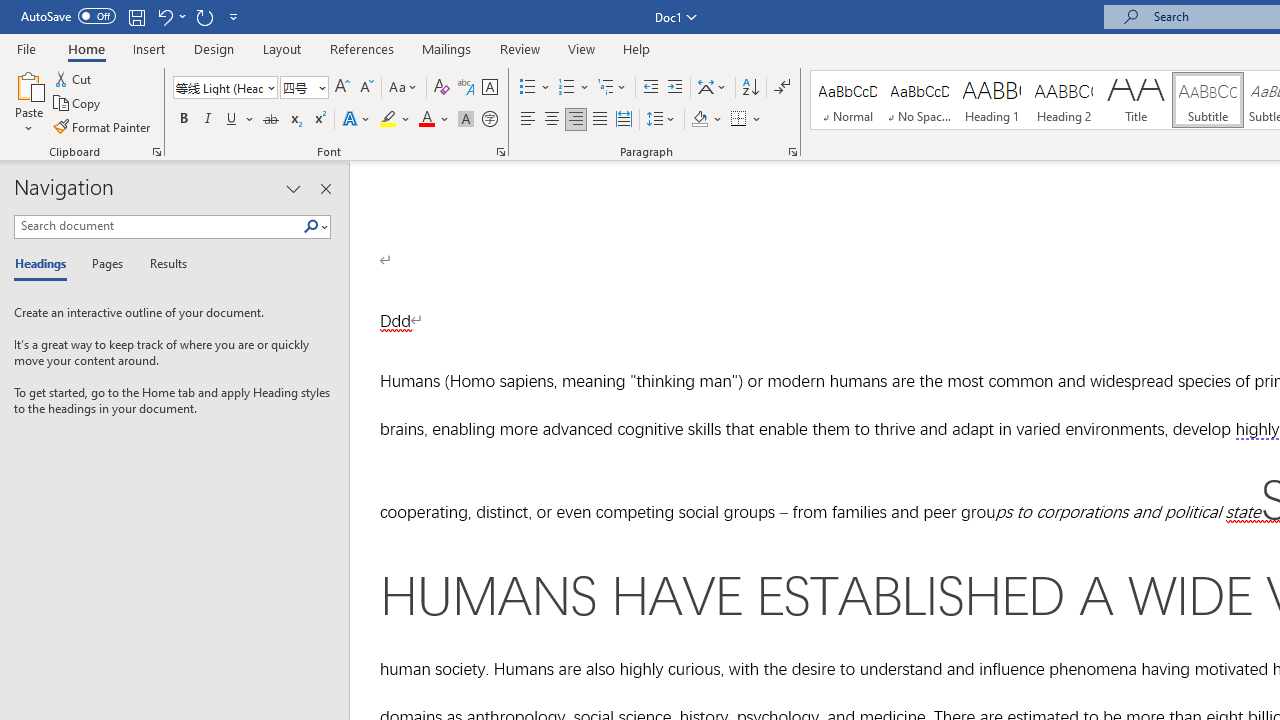 The width and height of the screenshot is (1280, 720). What do you see at coordinates (650, 88) in the screenshot?
I see `Decrease Indent` at bounding box center [650, 88].